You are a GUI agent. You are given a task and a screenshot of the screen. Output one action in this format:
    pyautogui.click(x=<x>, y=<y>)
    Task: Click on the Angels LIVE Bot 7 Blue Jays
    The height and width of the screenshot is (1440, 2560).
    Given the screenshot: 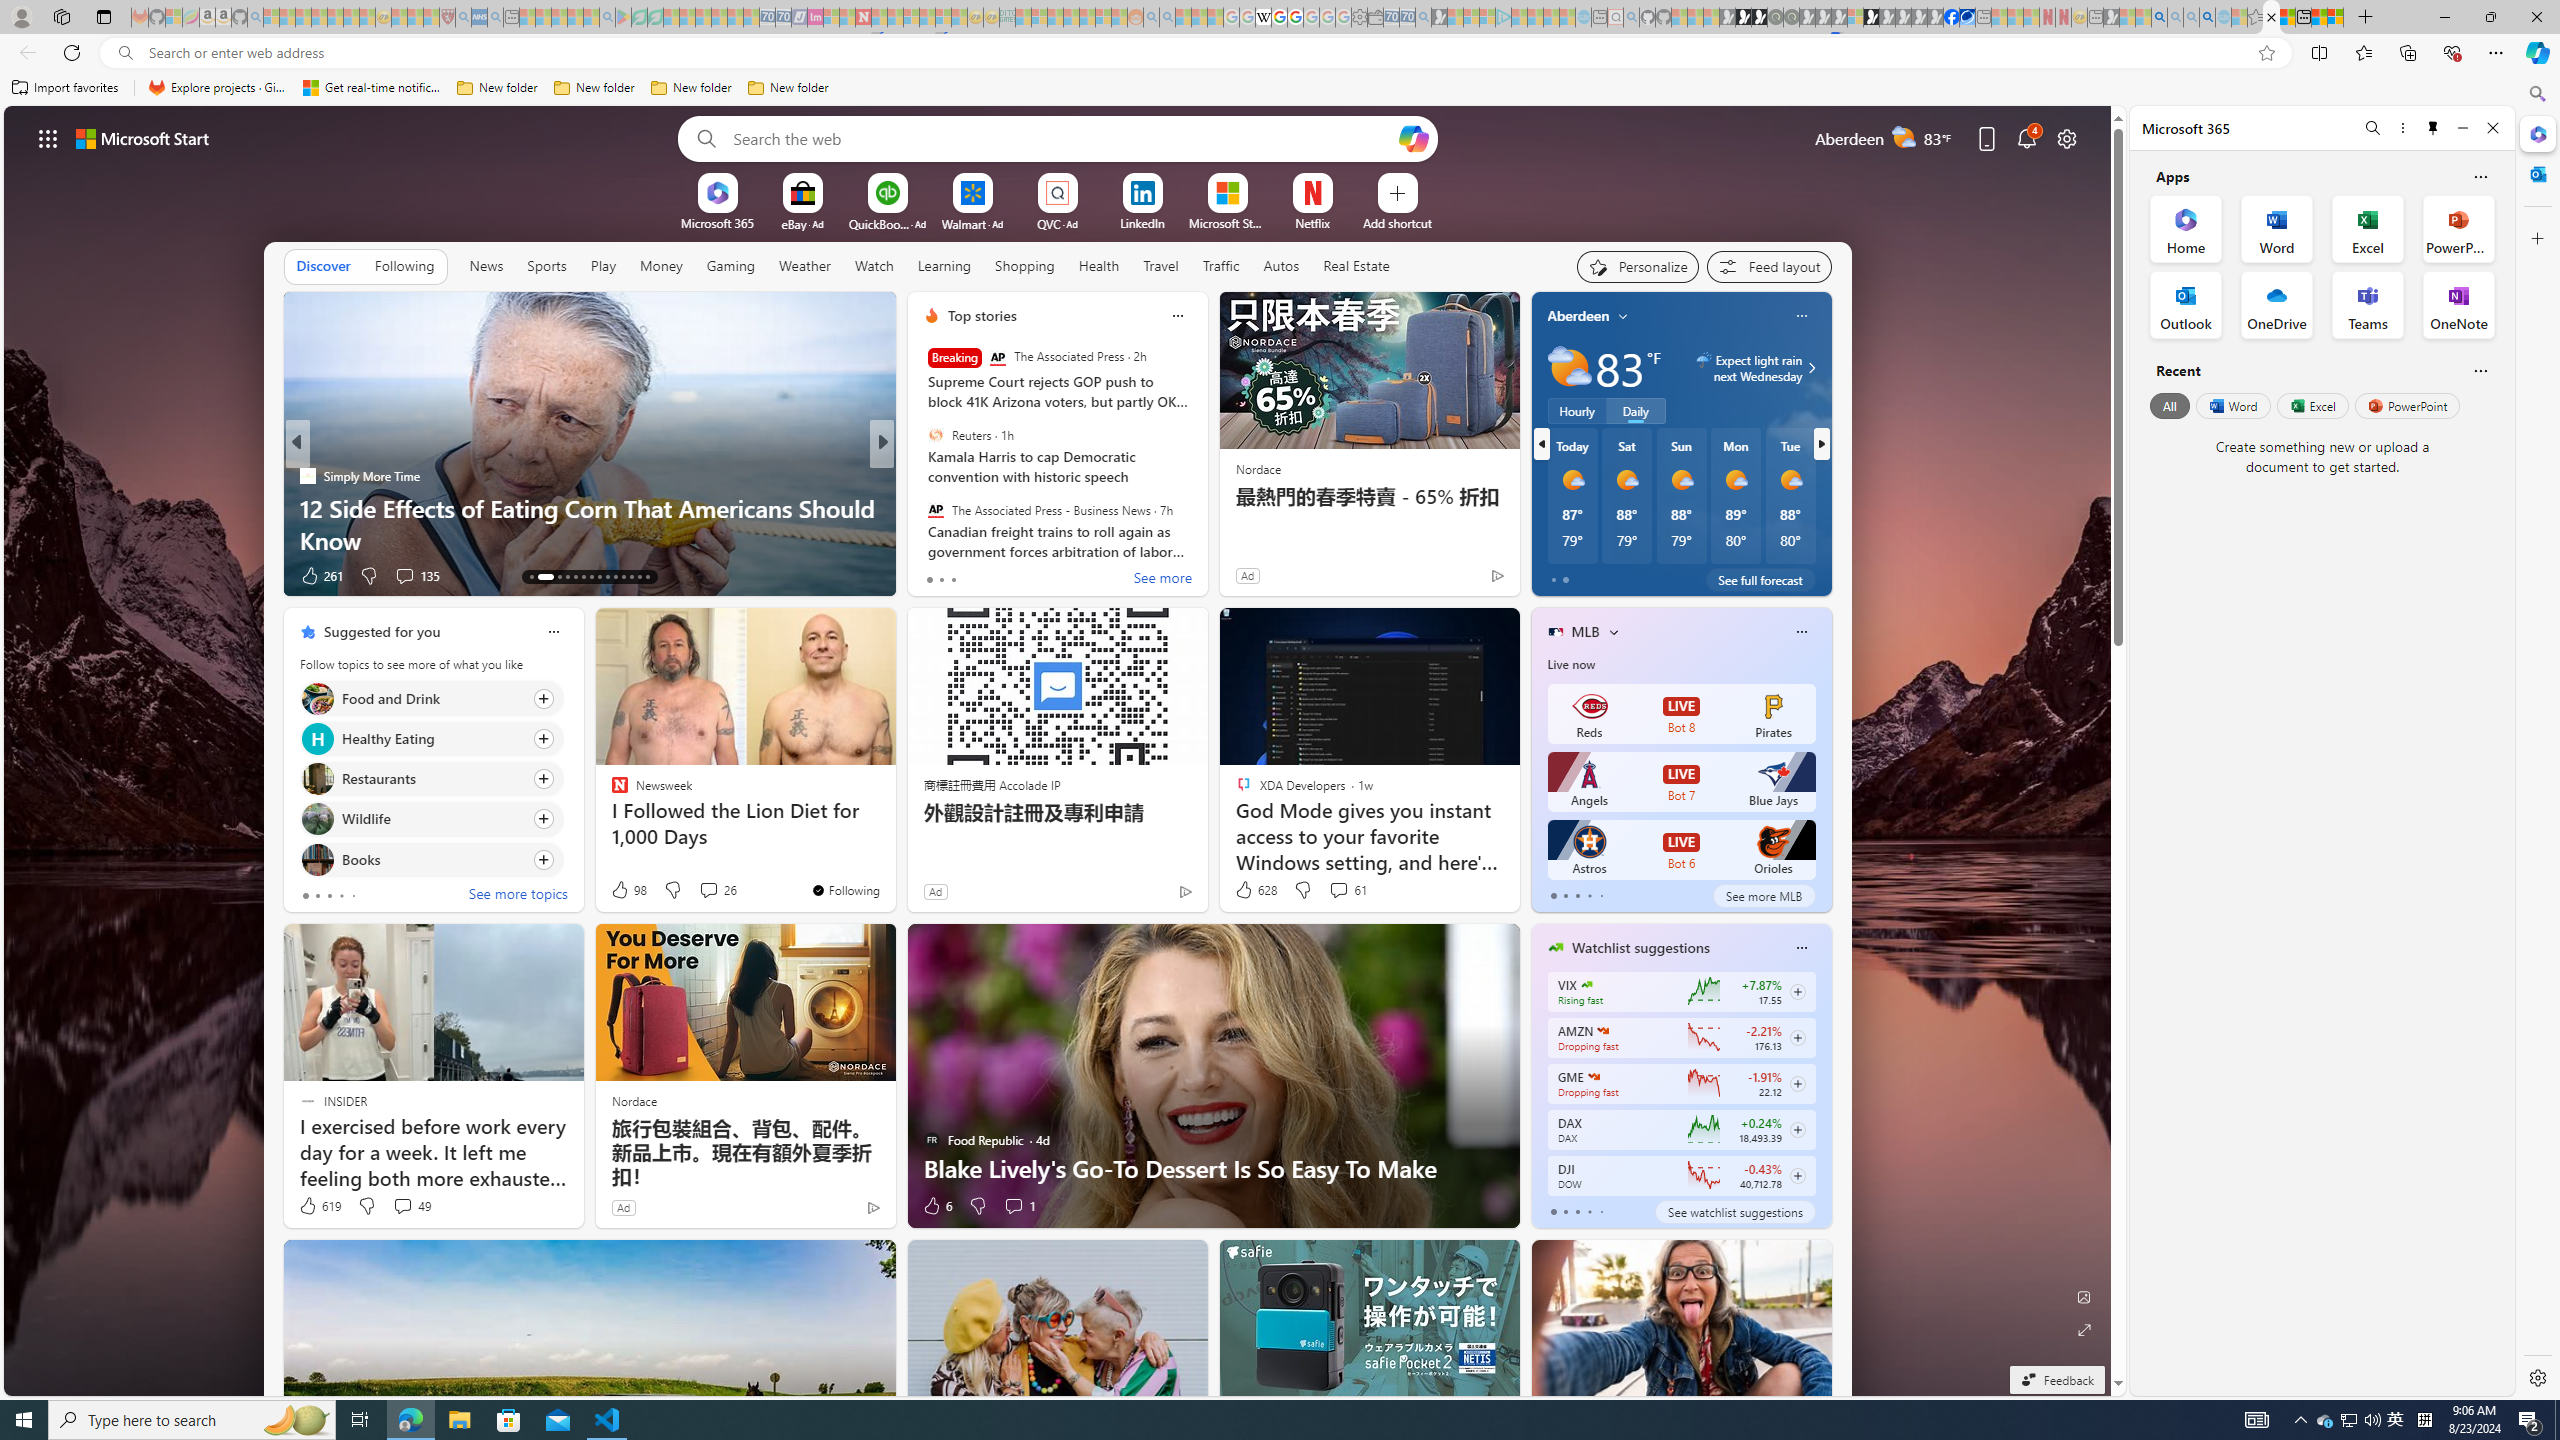 What is the action you would take?
    pyautogui.click(x=1680, y=782)
    